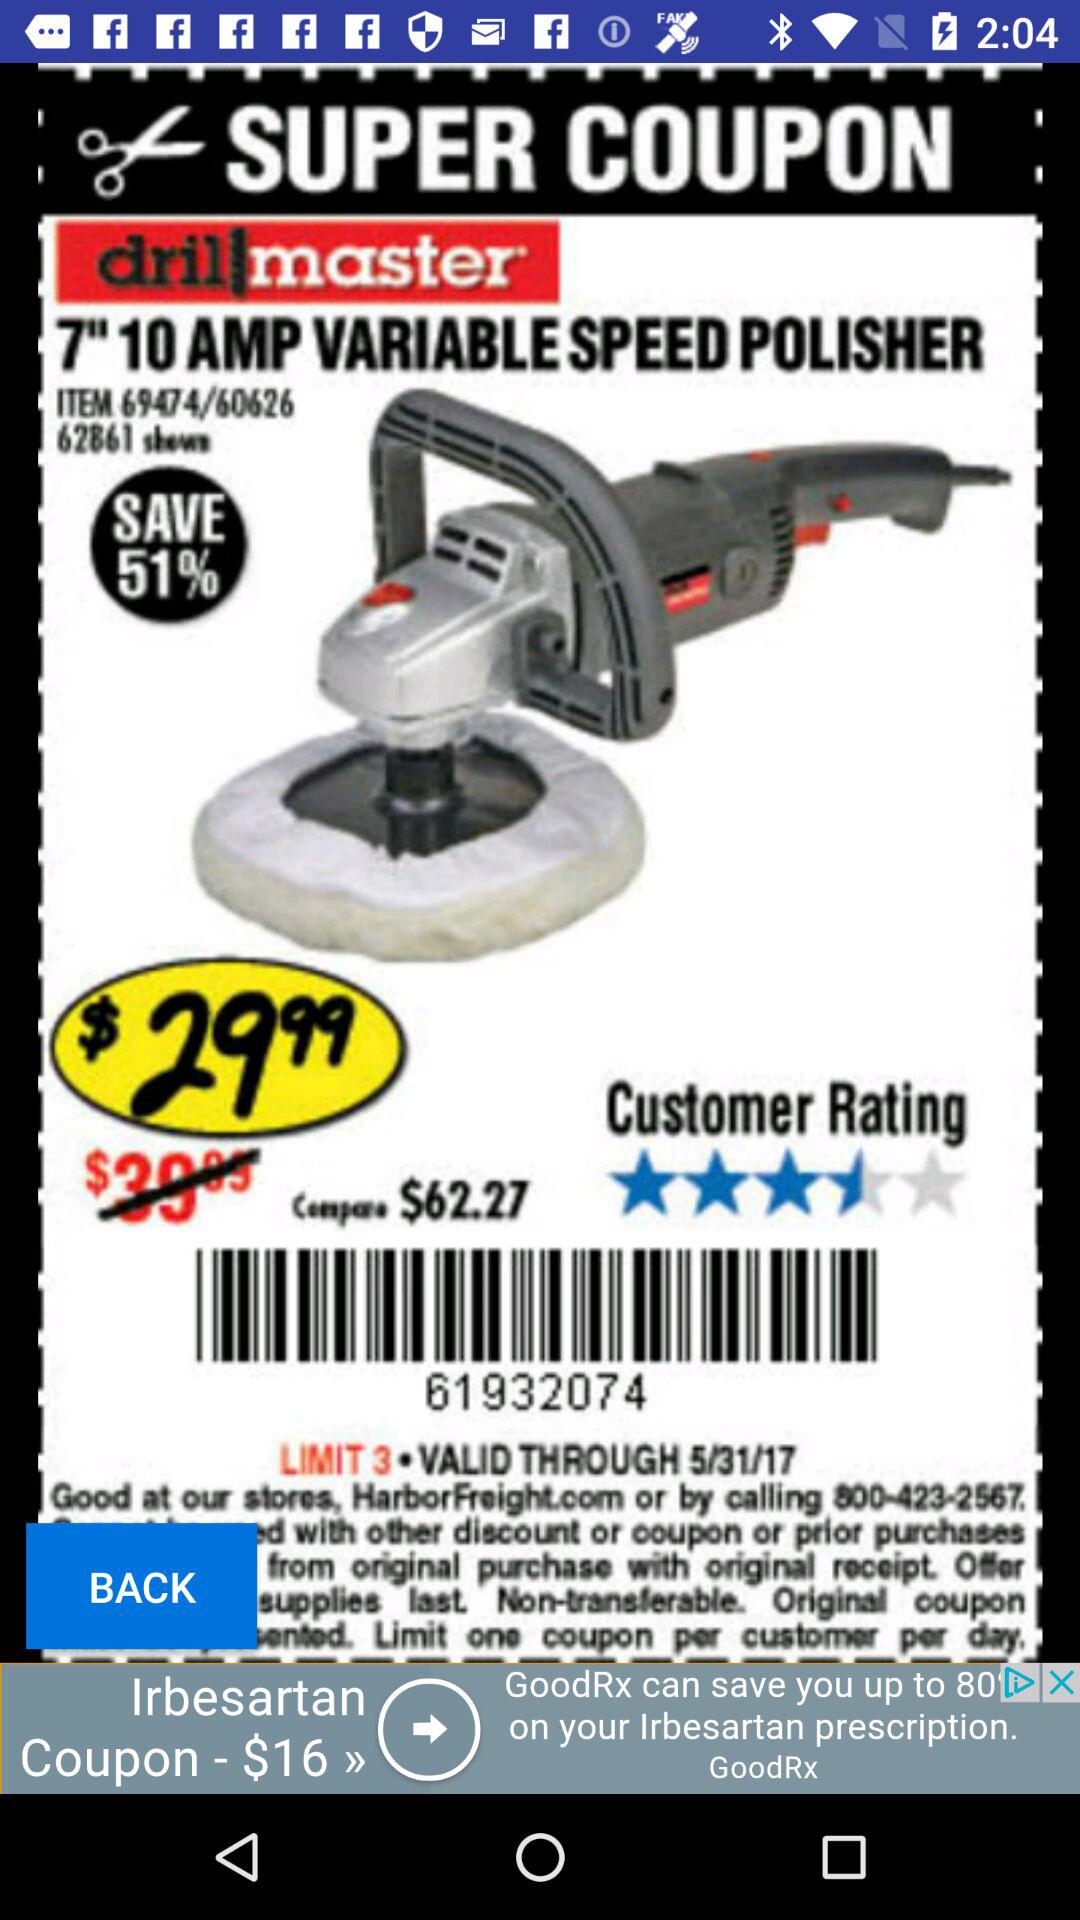 This screenshot has height=1920, width=1080. What do you see at coordinates (540, 1728) in the screenshot?
I see `open the advertisements` at bounding box center [540, 1728].